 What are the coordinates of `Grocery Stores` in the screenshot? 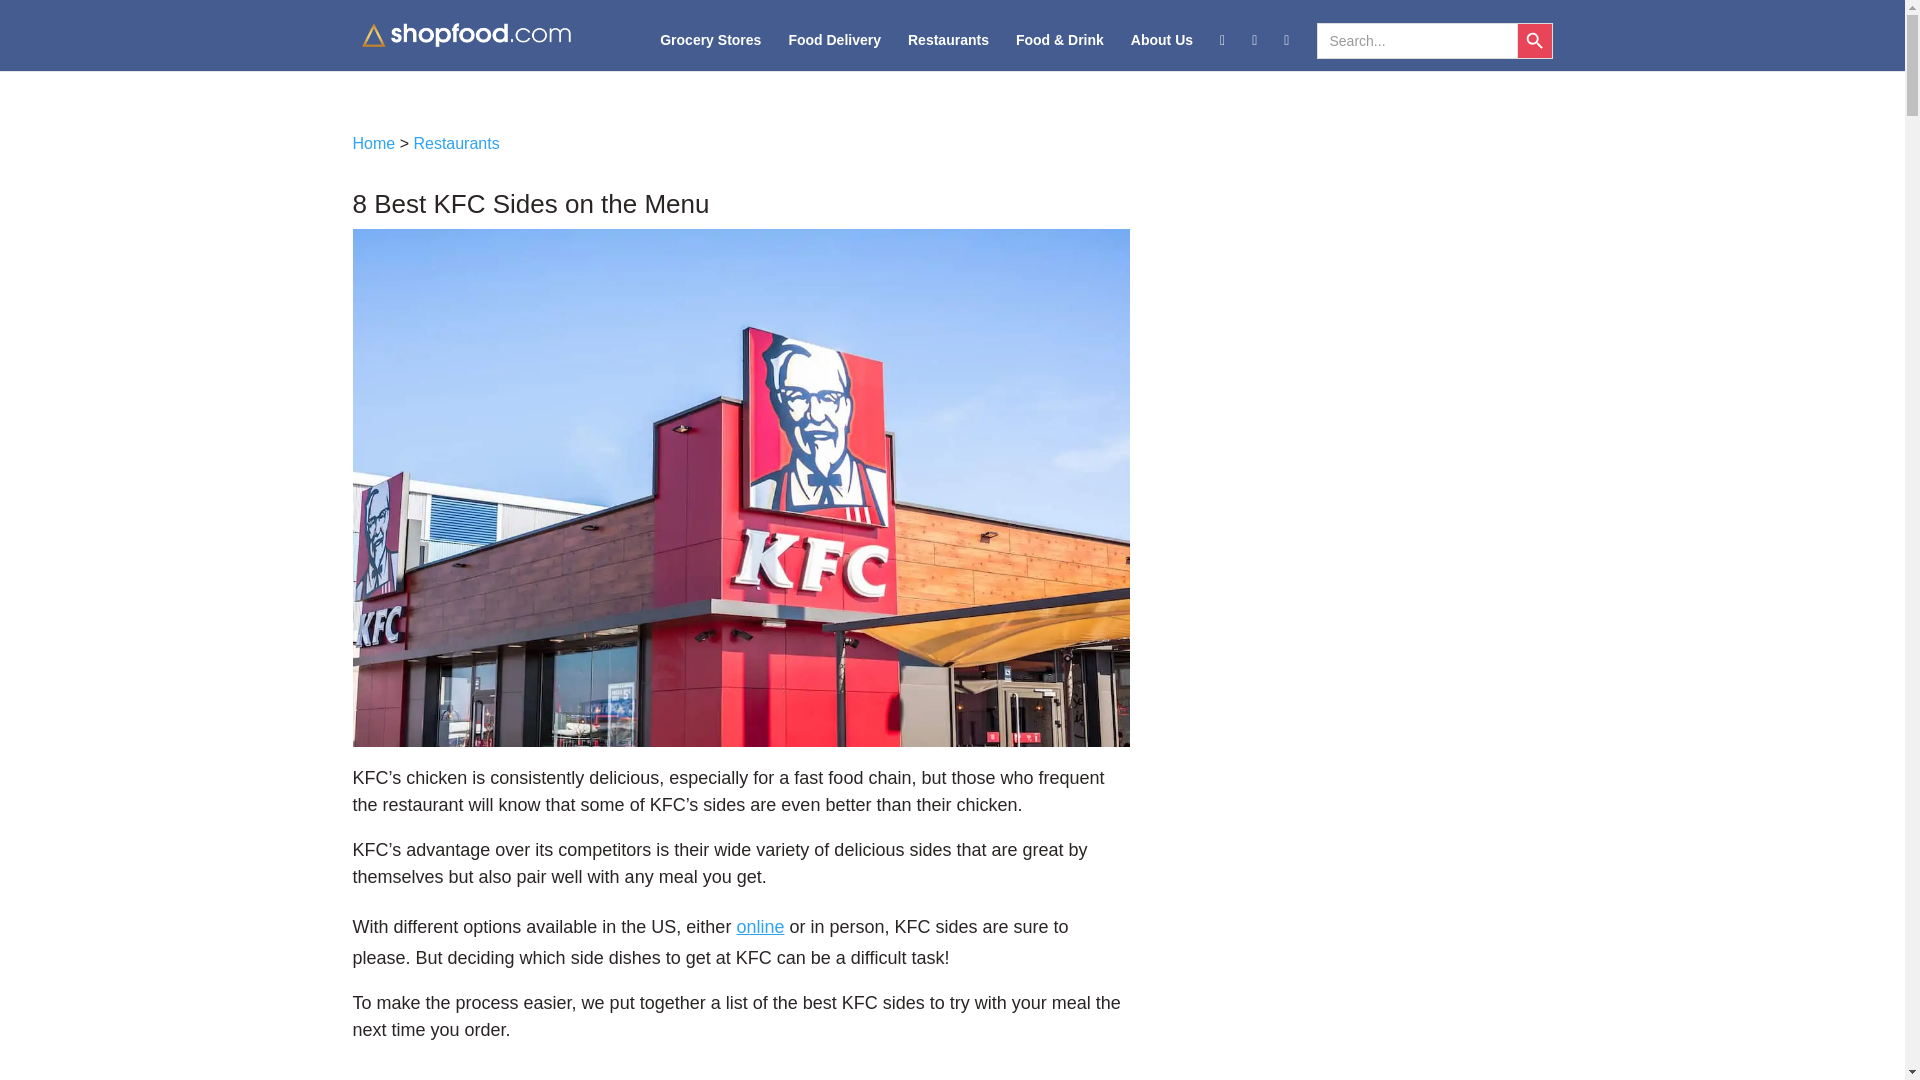 It's located at (710, 52).